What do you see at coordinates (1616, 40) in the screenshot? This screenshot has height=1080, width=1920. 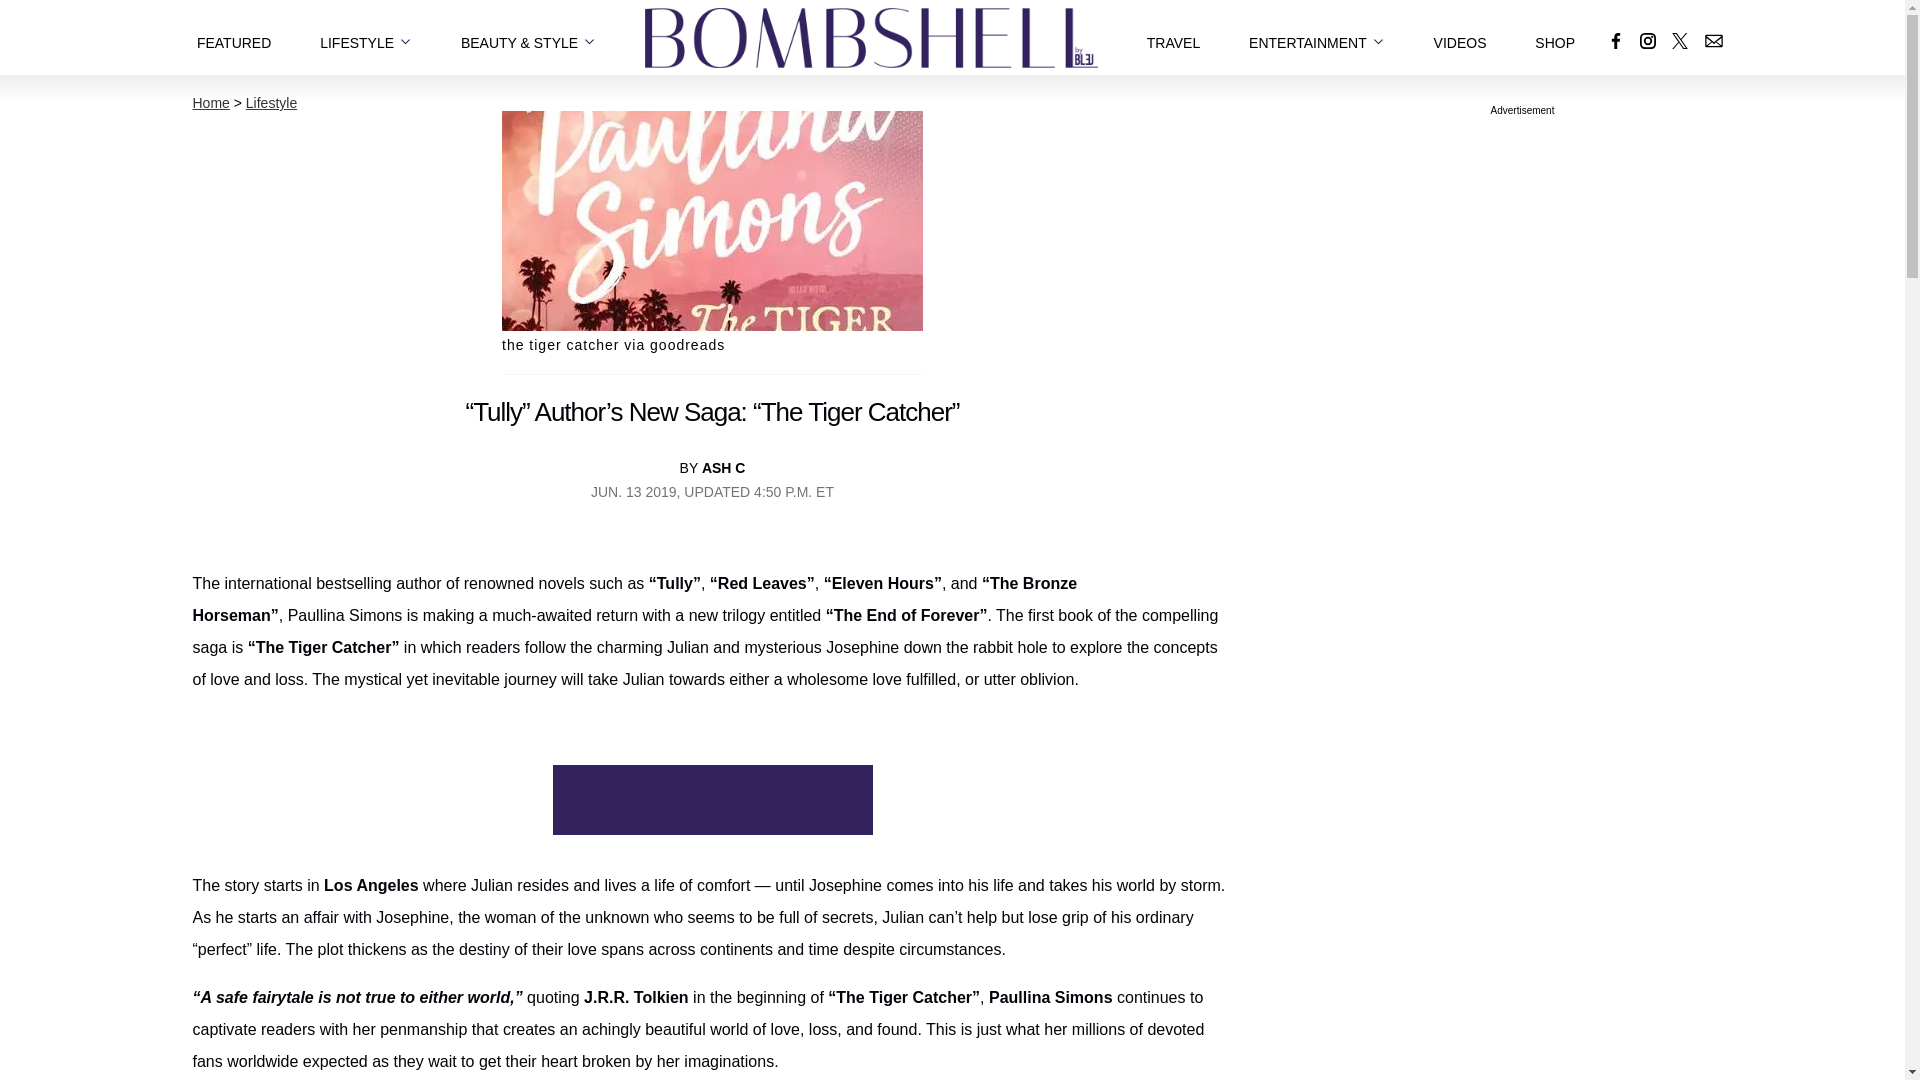 I see `LINK TO FACEBOOK` at bounding box center [1616, 40].